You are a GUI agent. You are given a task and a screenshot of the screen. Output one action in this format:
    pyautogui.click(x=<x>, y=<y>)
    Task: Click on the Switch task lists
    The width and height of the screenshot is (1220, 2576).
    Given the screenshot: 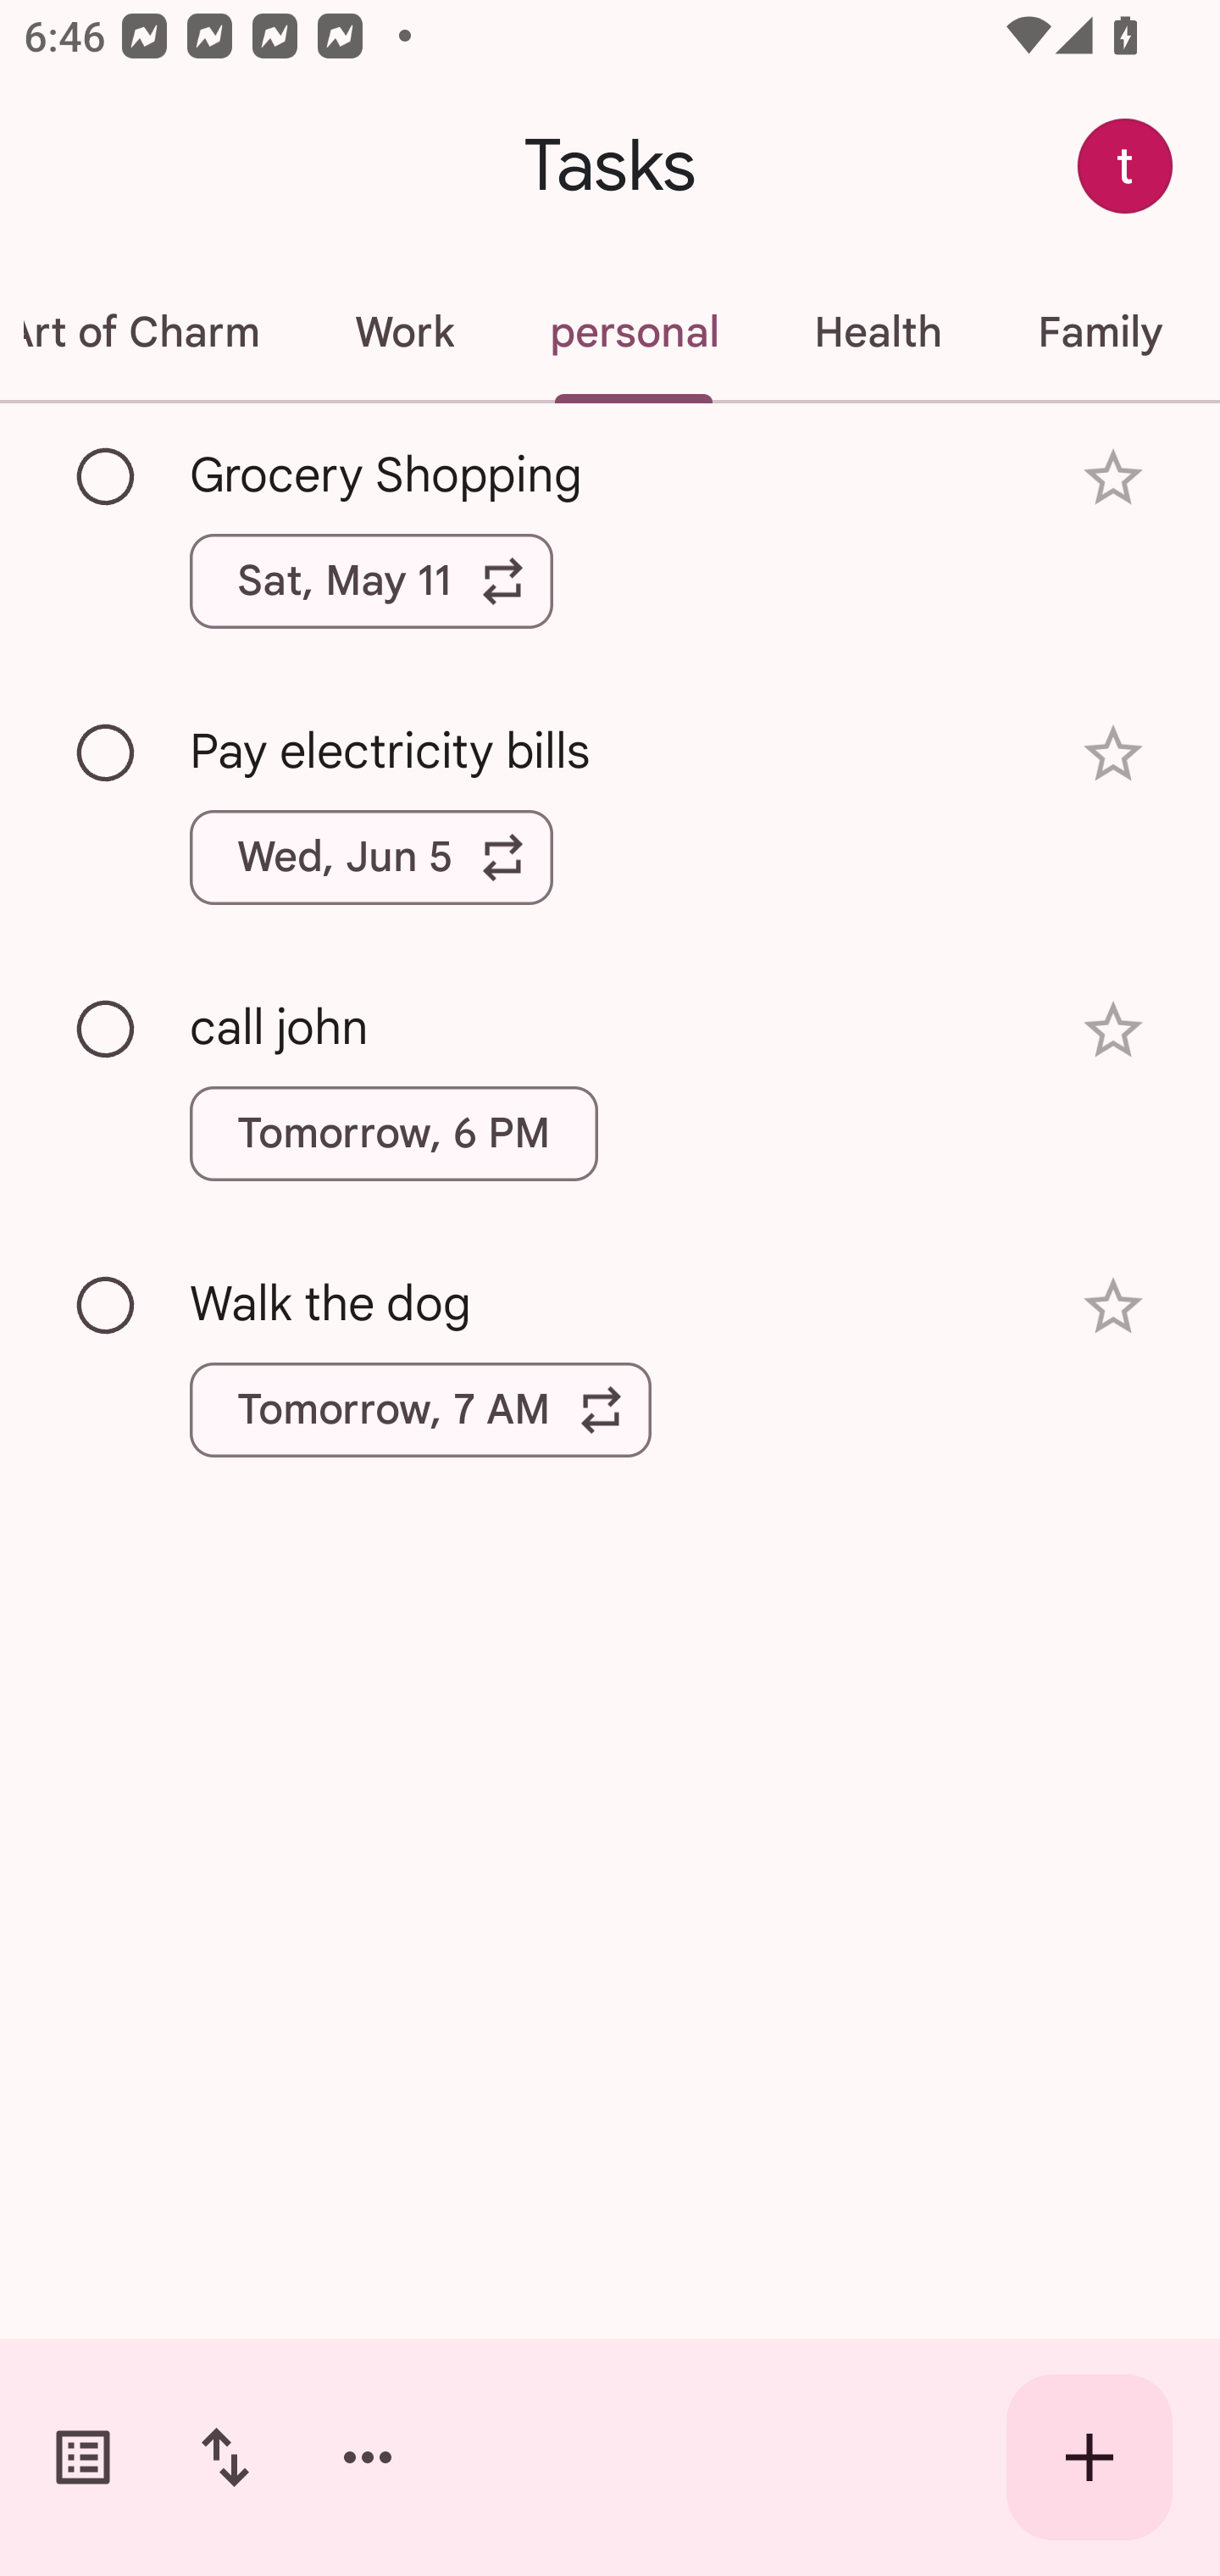 What is the action you would take?
    pyautogui.click(x=83, y=2457)
    